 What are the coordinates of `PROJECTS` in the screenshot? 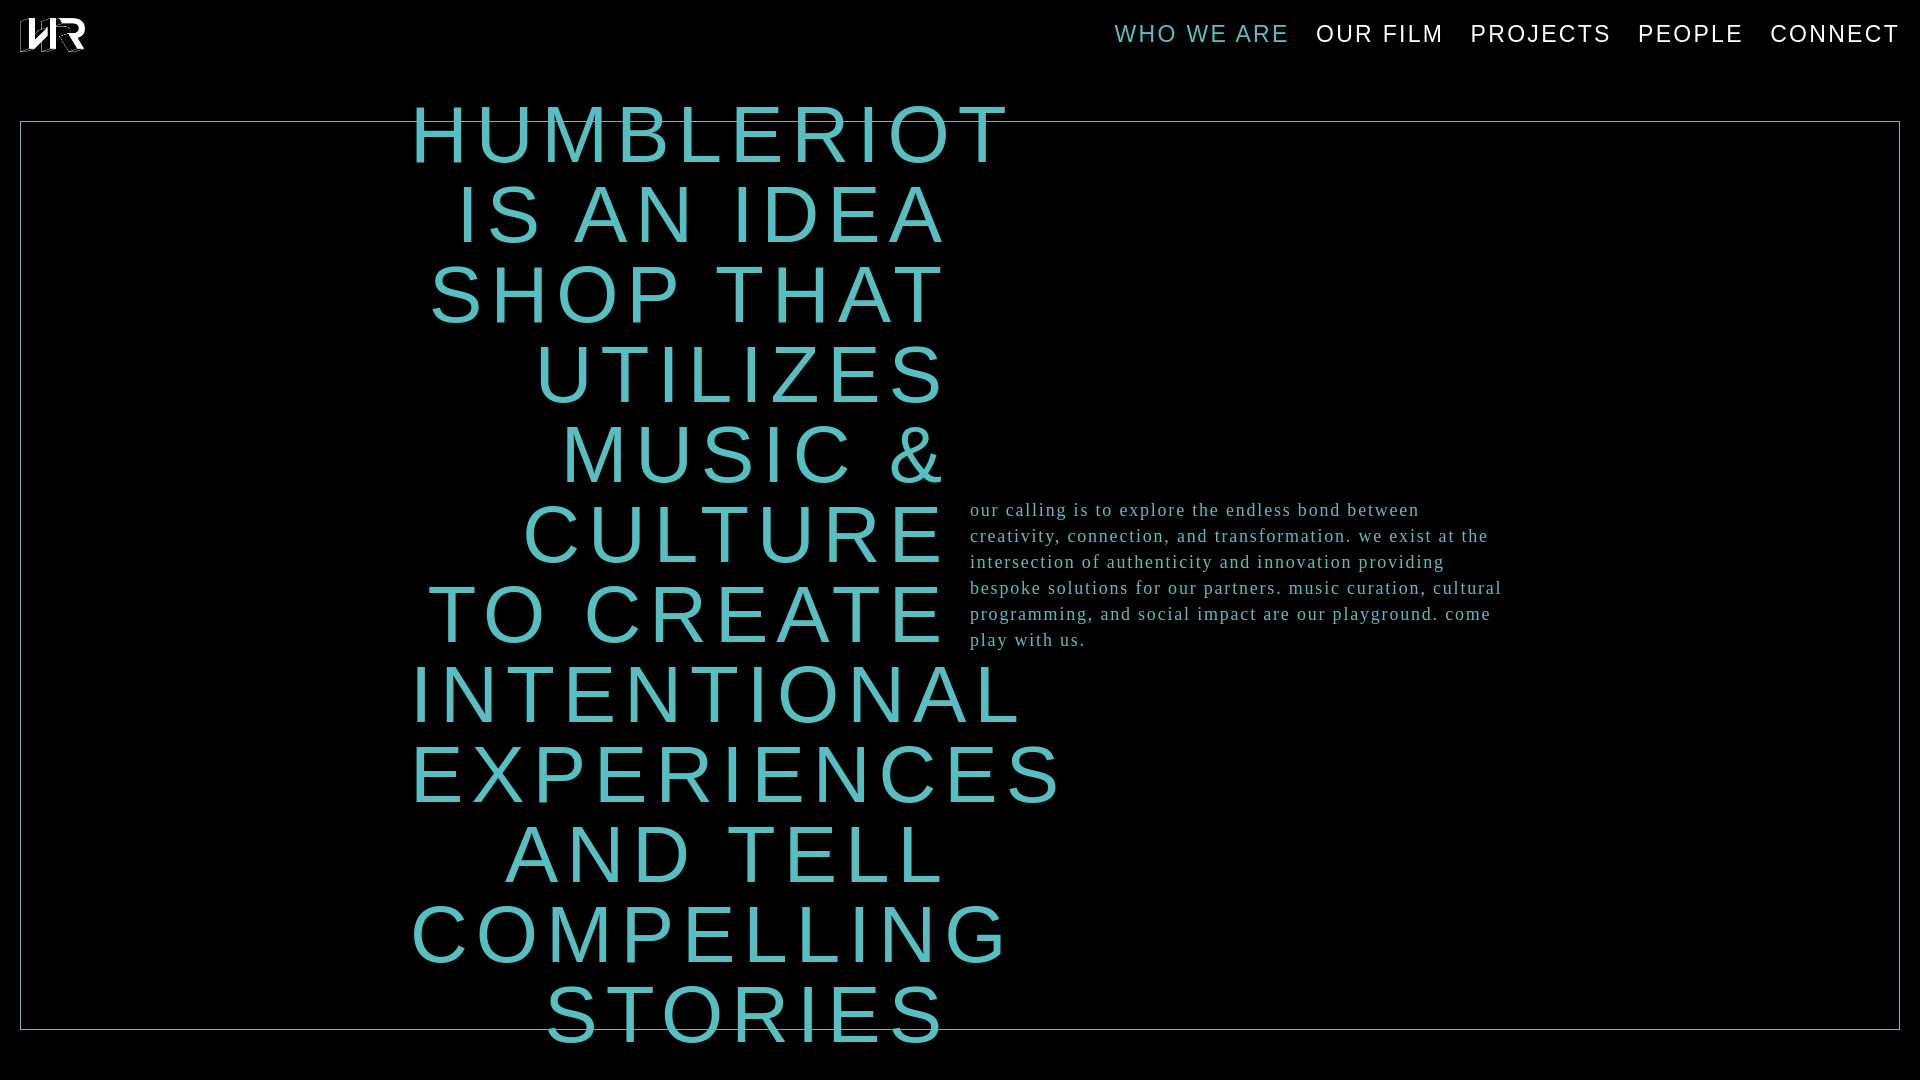 It's located at (1541, 34).